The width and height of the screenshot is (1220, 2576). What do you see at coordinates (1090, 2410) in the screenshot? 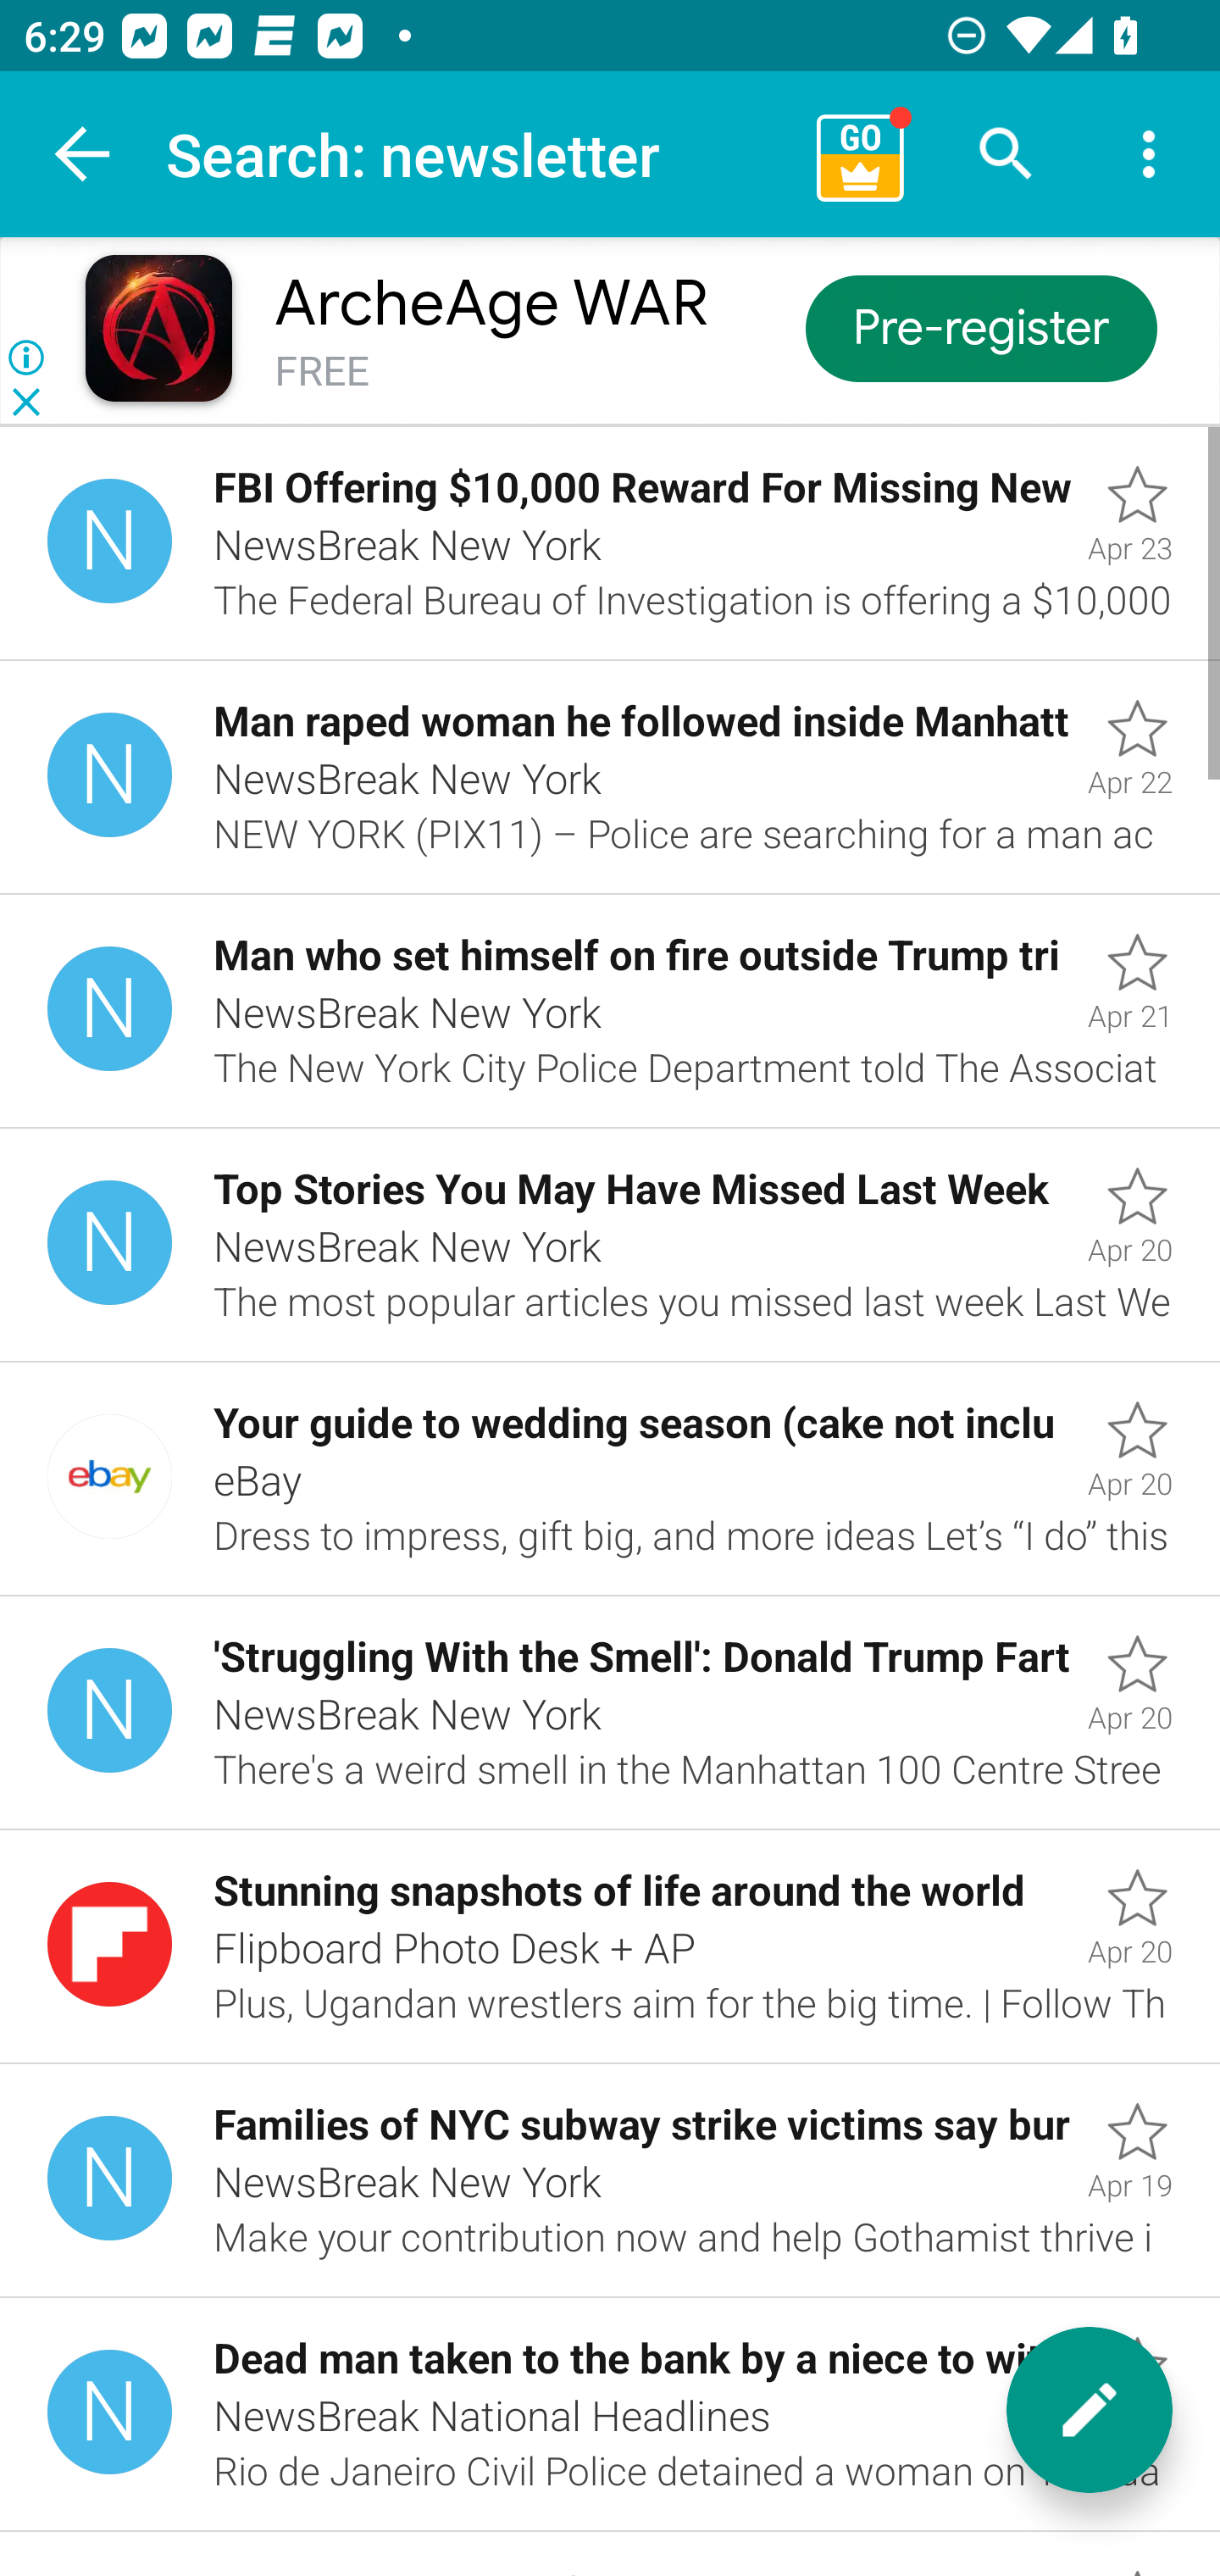
I see `New message` at bounding box center [1090, 2410].